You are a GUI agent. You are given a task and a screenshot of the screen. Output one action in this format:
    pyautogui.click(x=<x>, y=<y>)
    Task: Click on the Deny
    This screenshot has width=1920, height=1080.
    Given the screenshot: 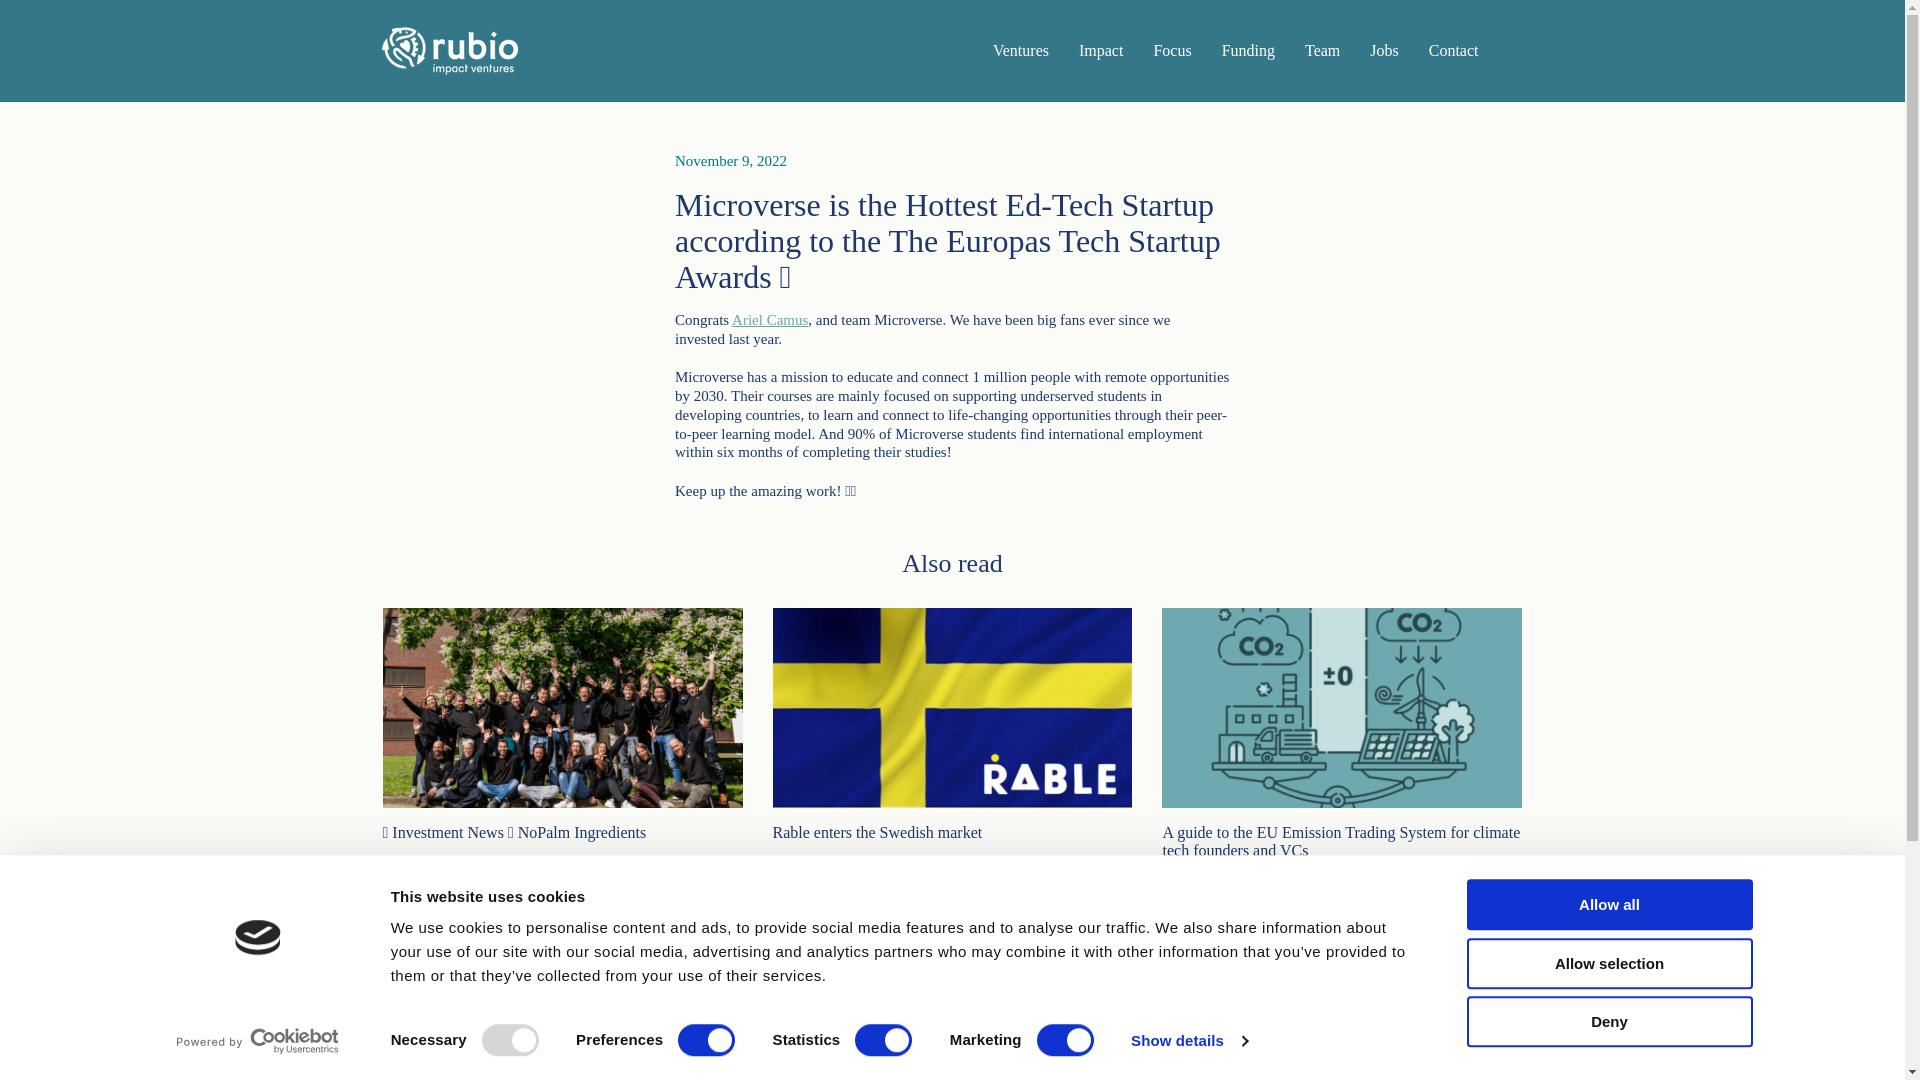 What is the action you would take?
    pyautogui.click(x=1608, y=1020)
    